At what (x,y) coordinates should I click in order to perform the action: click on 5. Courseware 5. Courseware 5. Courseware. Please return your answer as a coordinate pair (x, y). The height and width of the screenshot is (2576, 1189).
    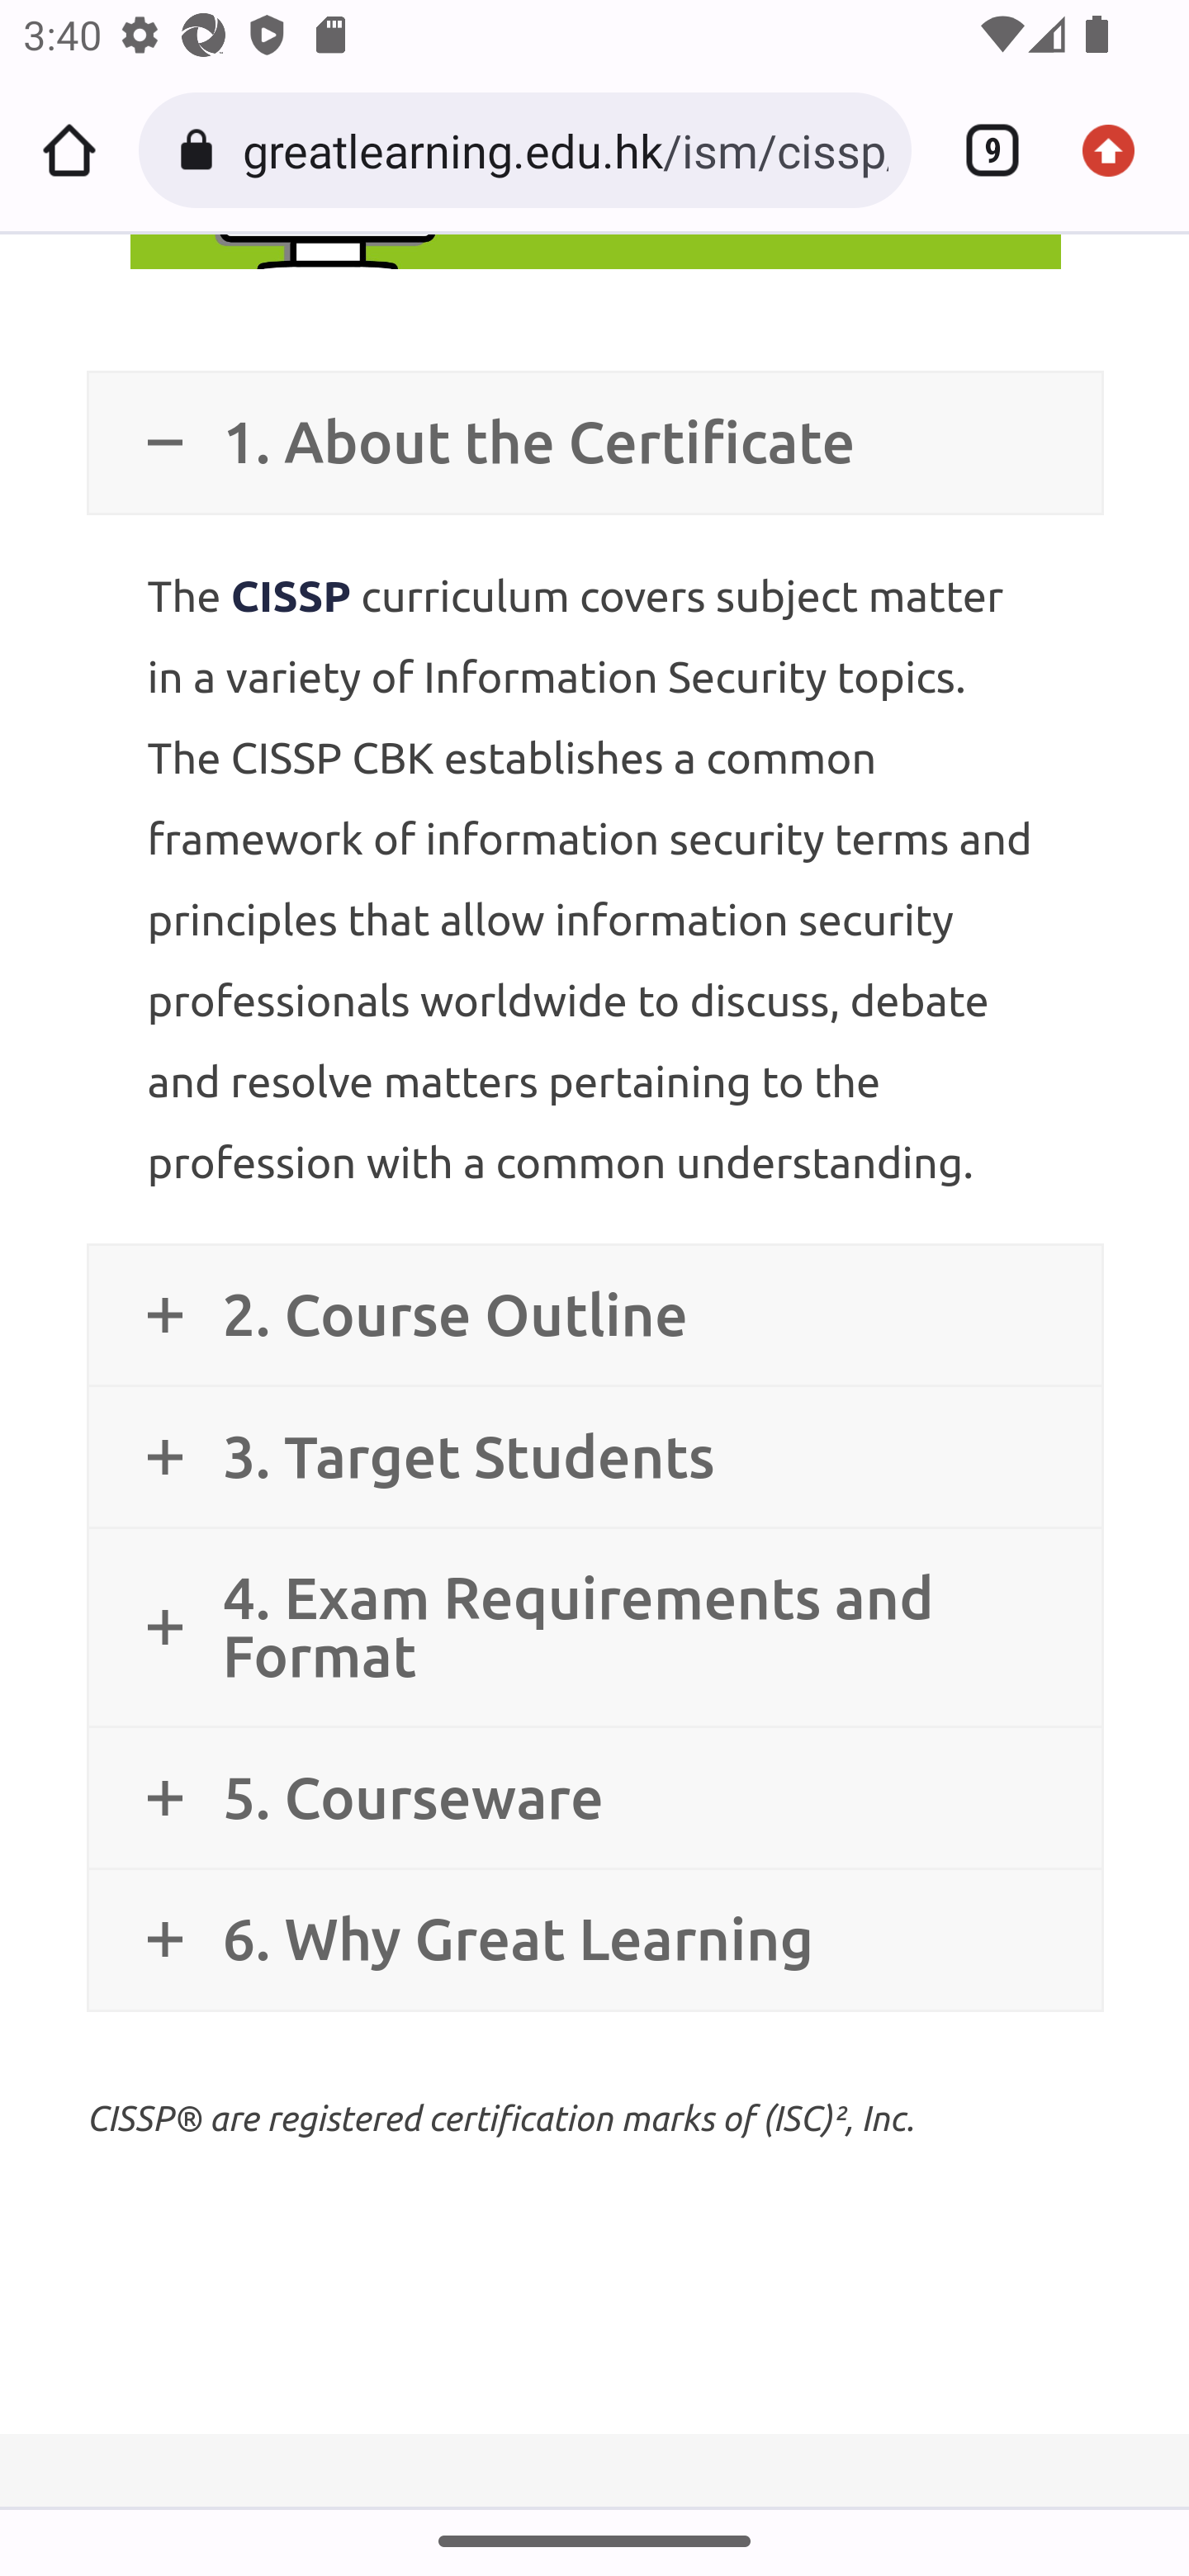
    Looking at the image, I should click on (594, 1799).